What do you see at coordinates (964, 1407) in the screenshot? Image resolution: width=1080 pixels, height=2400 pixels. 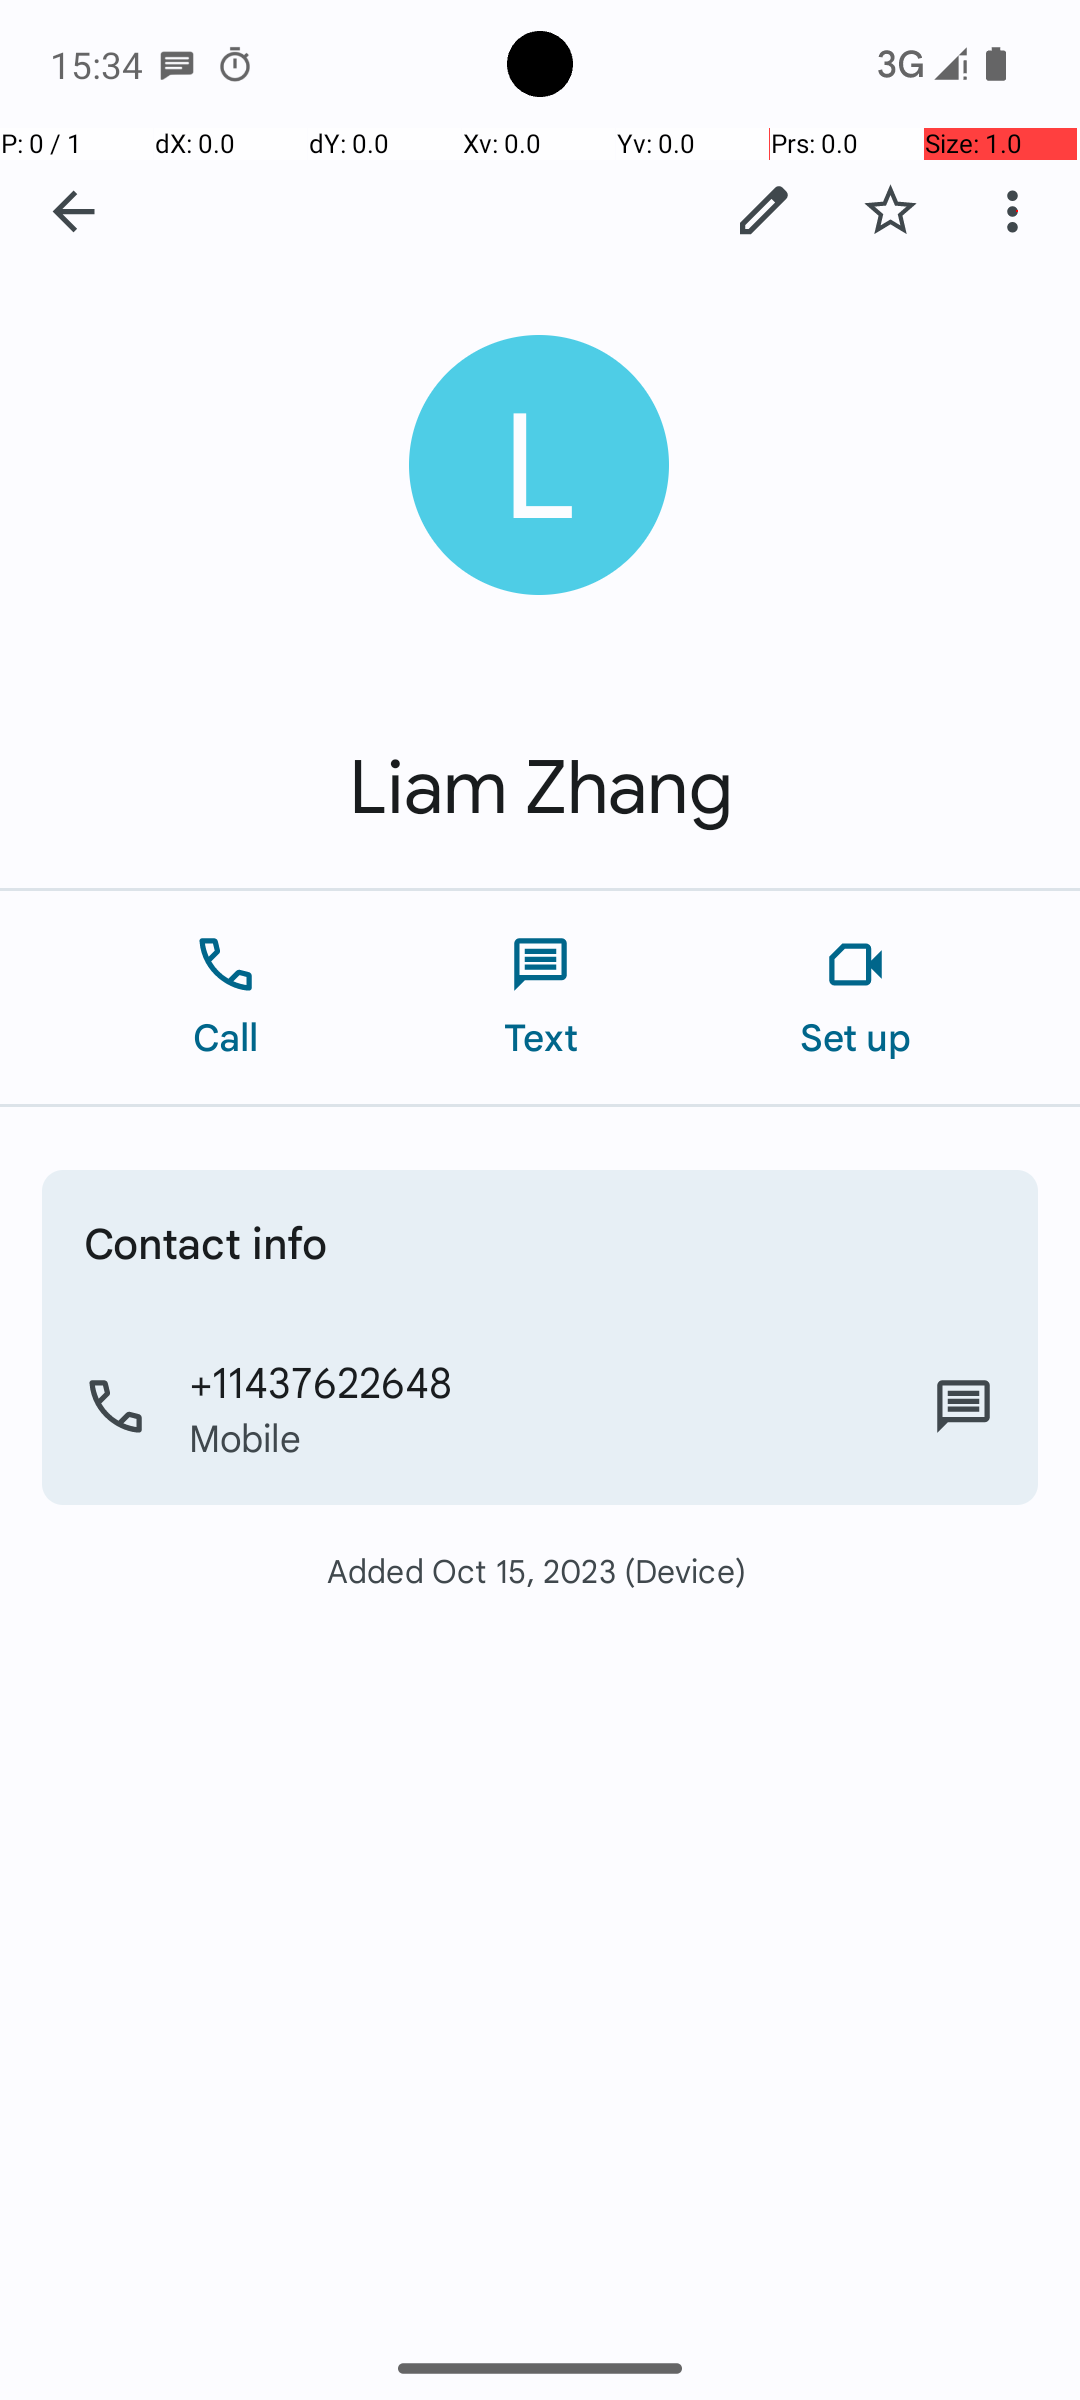 I see `Text Mobile +11437622648` at bounding box center [964, 1407].